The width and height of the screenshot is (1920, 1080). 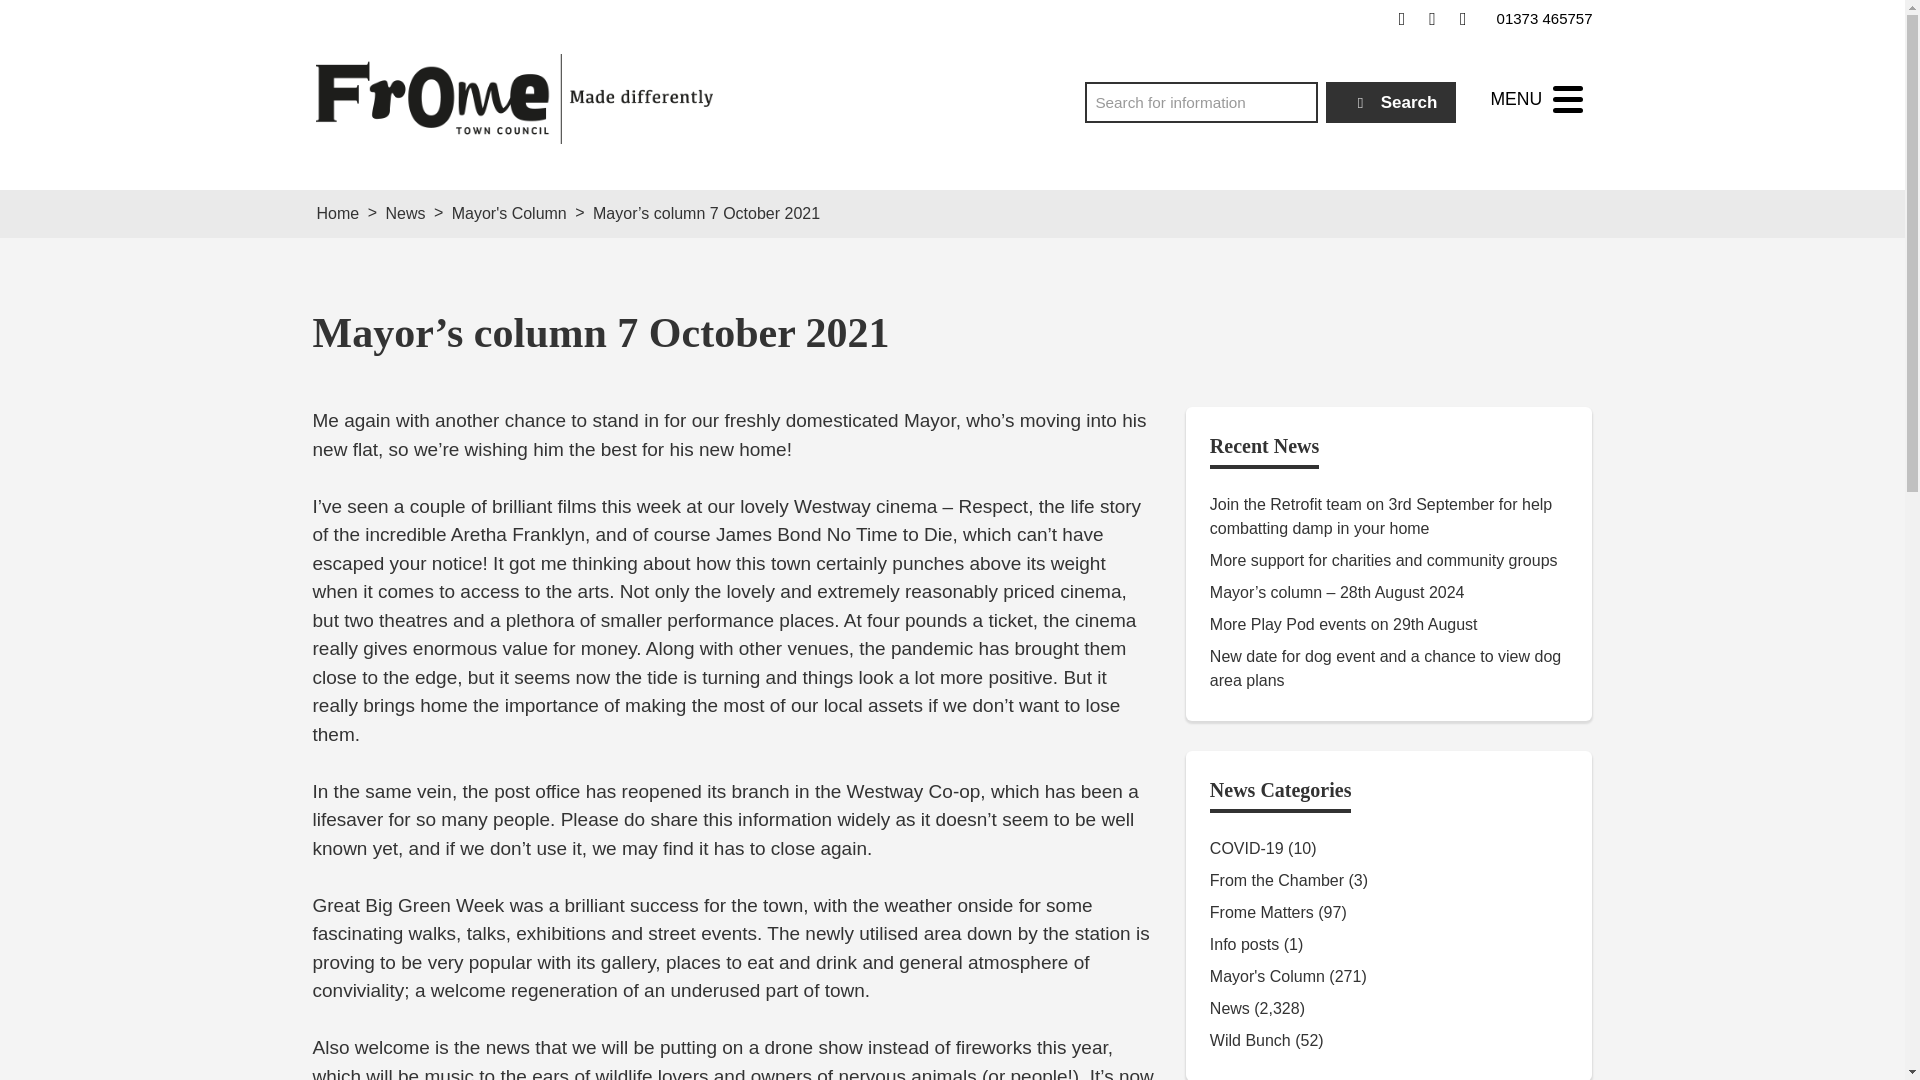 What do you see at coordinates (1402, 18) in the screenshot?
I see `Frome Town Council's Facebook` at bounding box center [1402, 18].